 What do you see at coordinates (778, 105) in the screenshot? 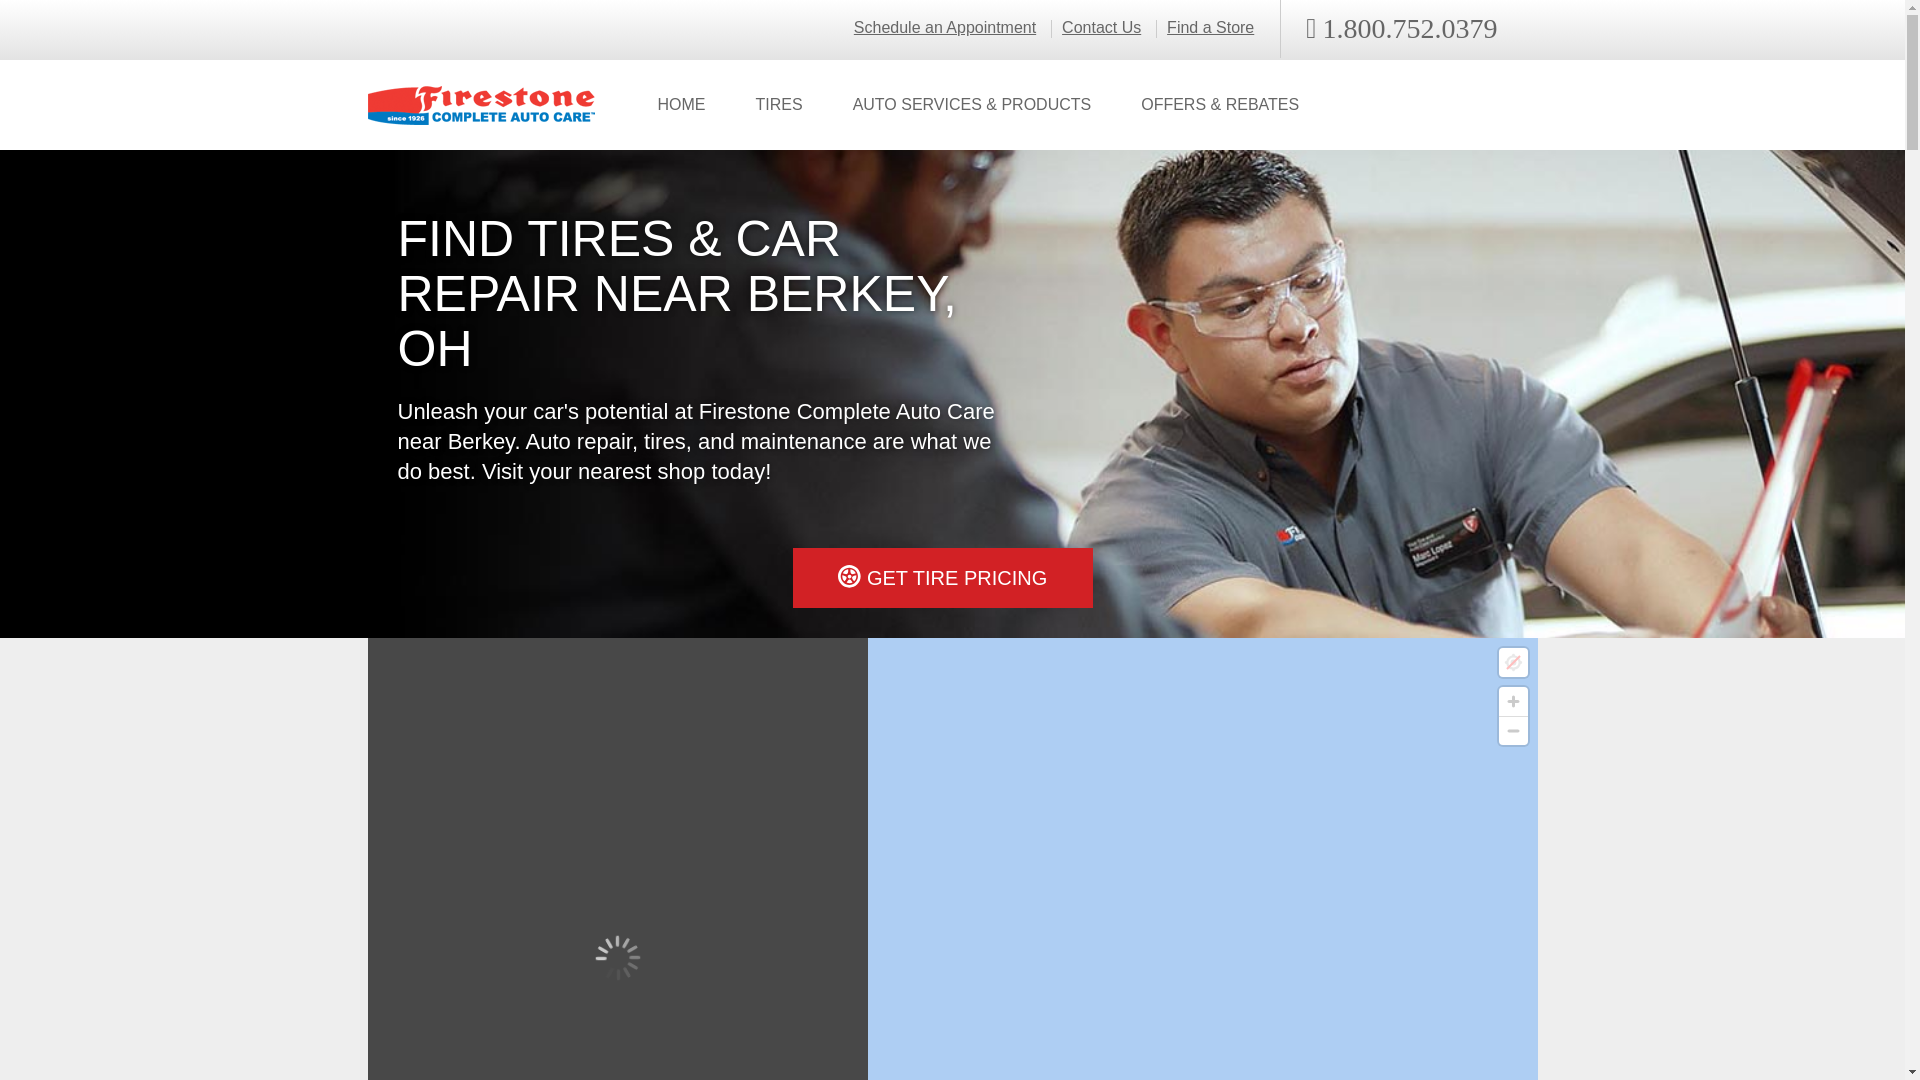
I see `TIRES` at bounding box center [778, 105].